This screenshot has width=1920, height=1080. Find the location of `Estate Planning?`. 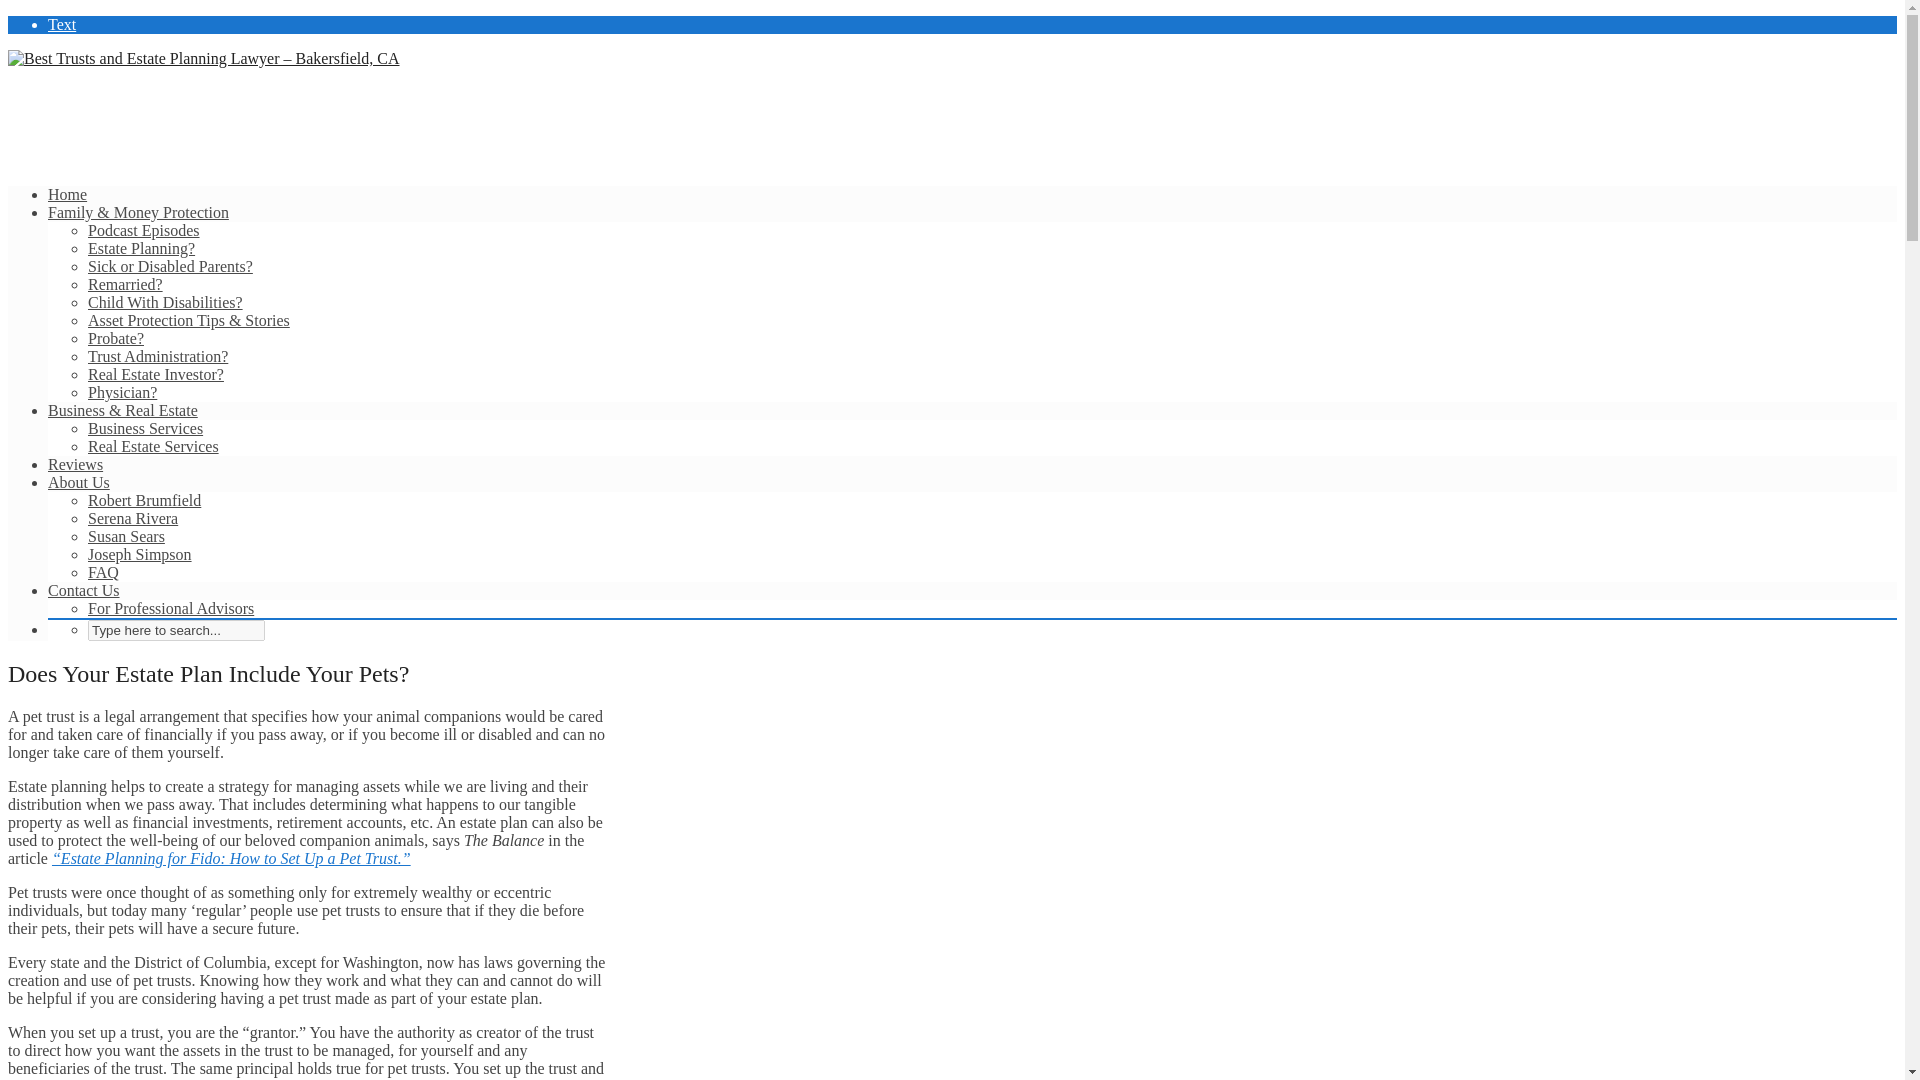

Estate Planning? is located at coordinates (142, 248).